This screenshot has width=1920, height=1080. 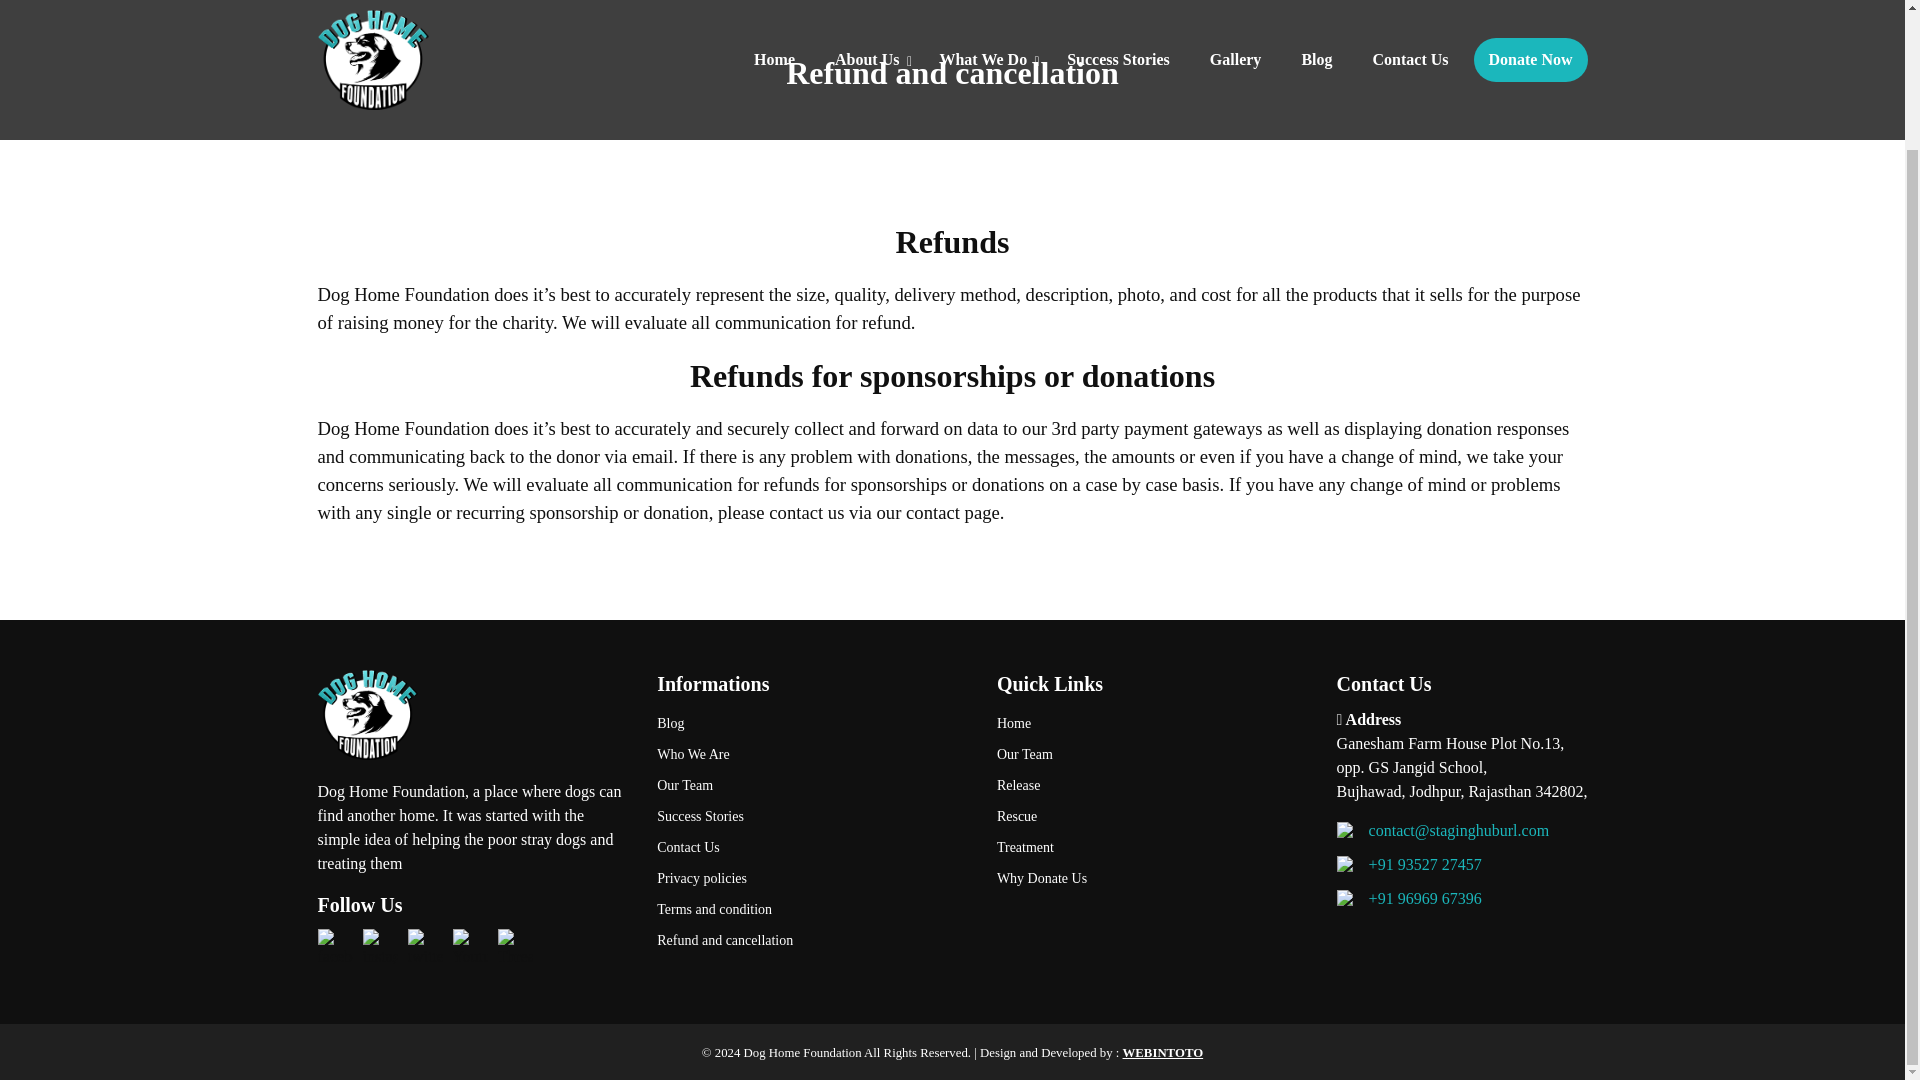 What do you see at coordinates (812, 786) in the screenshot?
I see `Our Team` at bounding box center [812, 786].